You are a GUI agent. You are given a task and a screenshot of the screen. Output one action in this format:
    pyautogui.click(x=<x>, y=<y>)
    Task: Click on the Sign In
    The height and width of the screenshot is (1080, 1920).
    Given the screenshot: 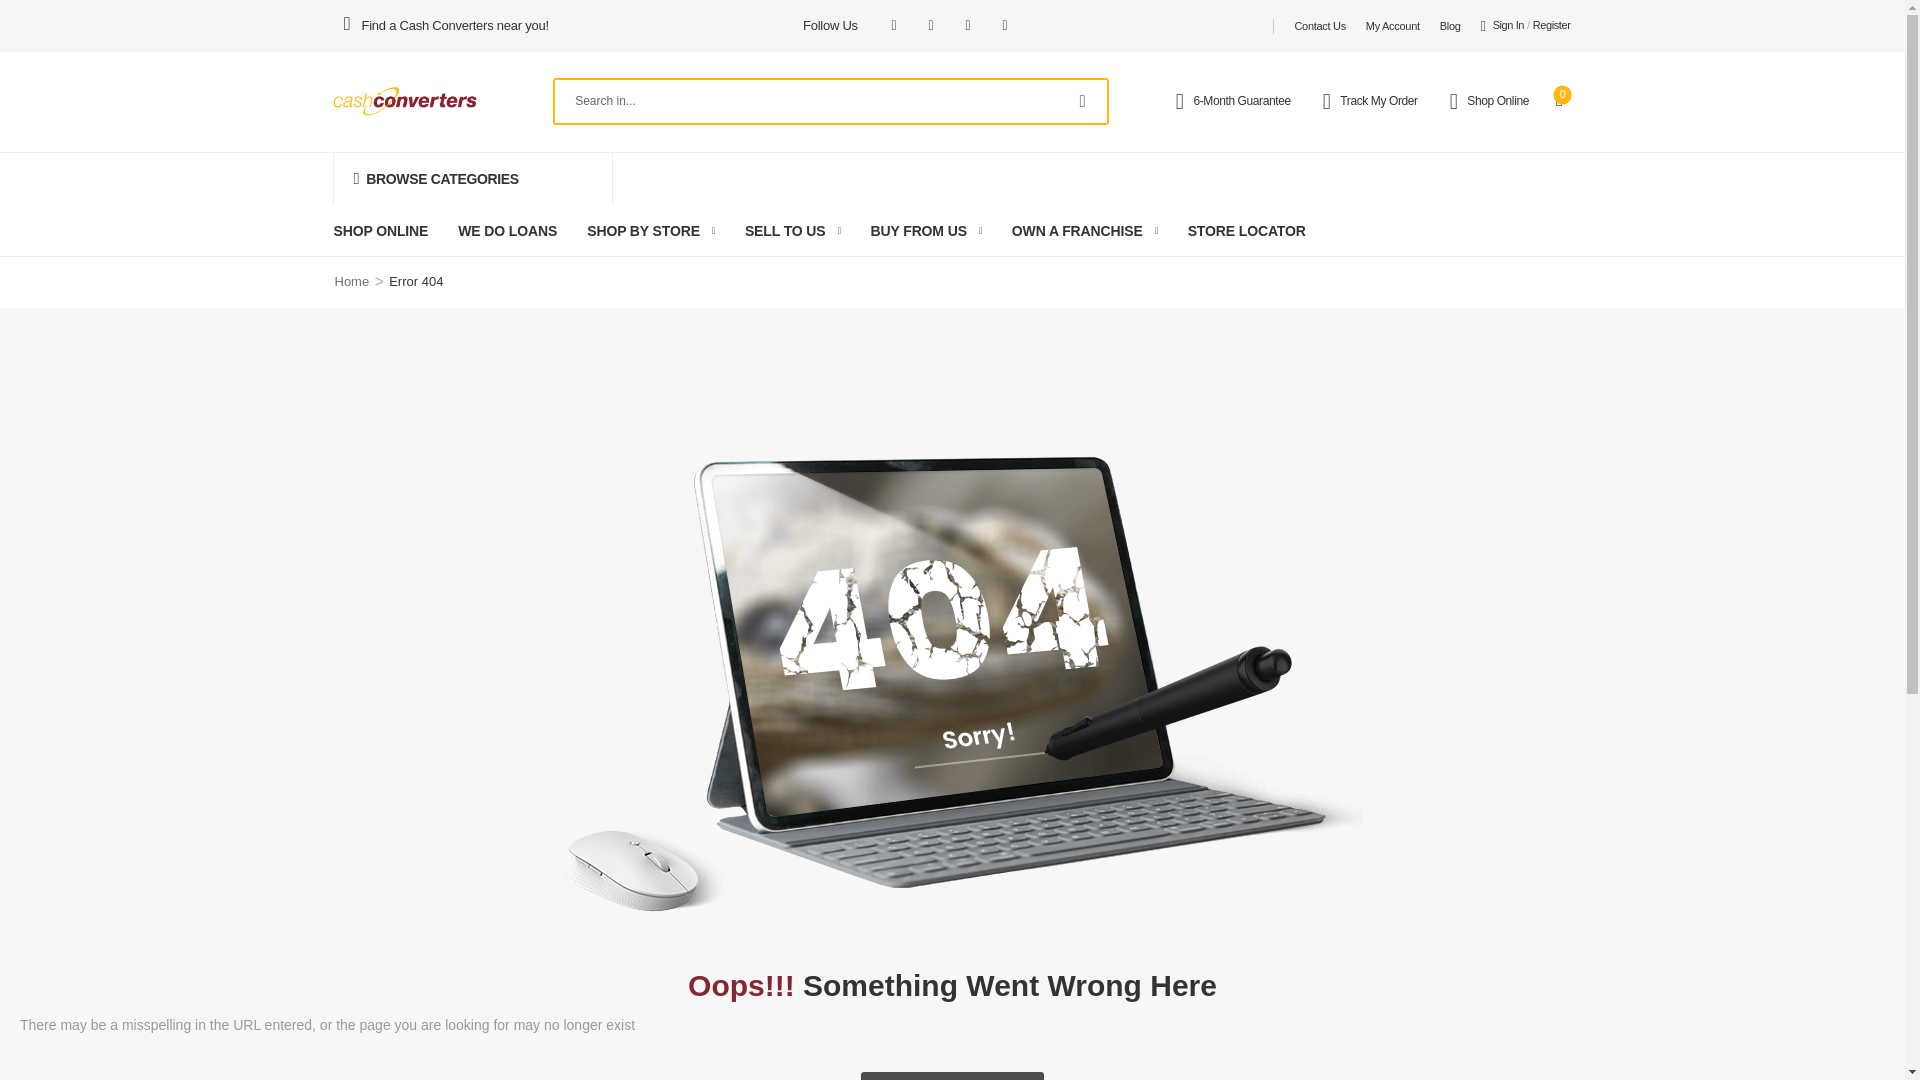 What is the action you would take?
    pyautogui.click(x=1502, y=26)
    